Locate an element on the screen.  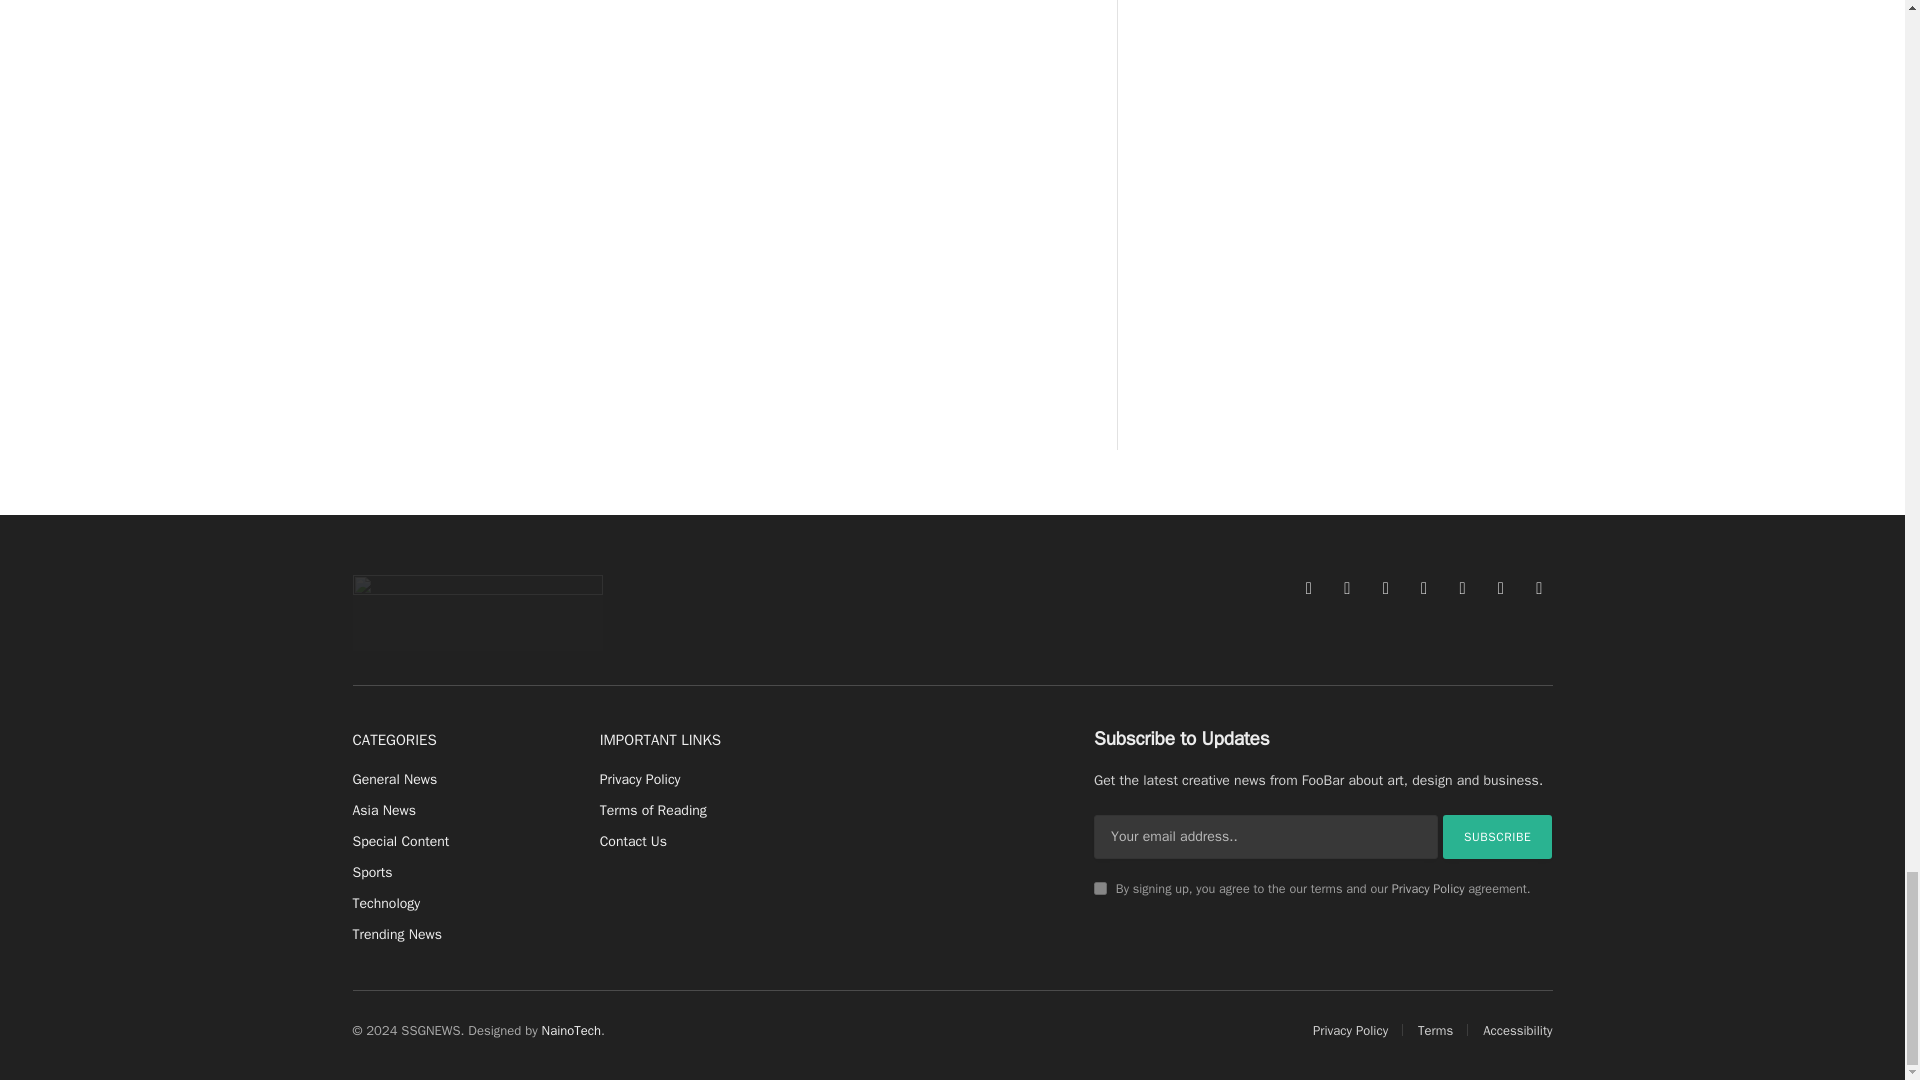
on is located at coordinates (1100, 888).